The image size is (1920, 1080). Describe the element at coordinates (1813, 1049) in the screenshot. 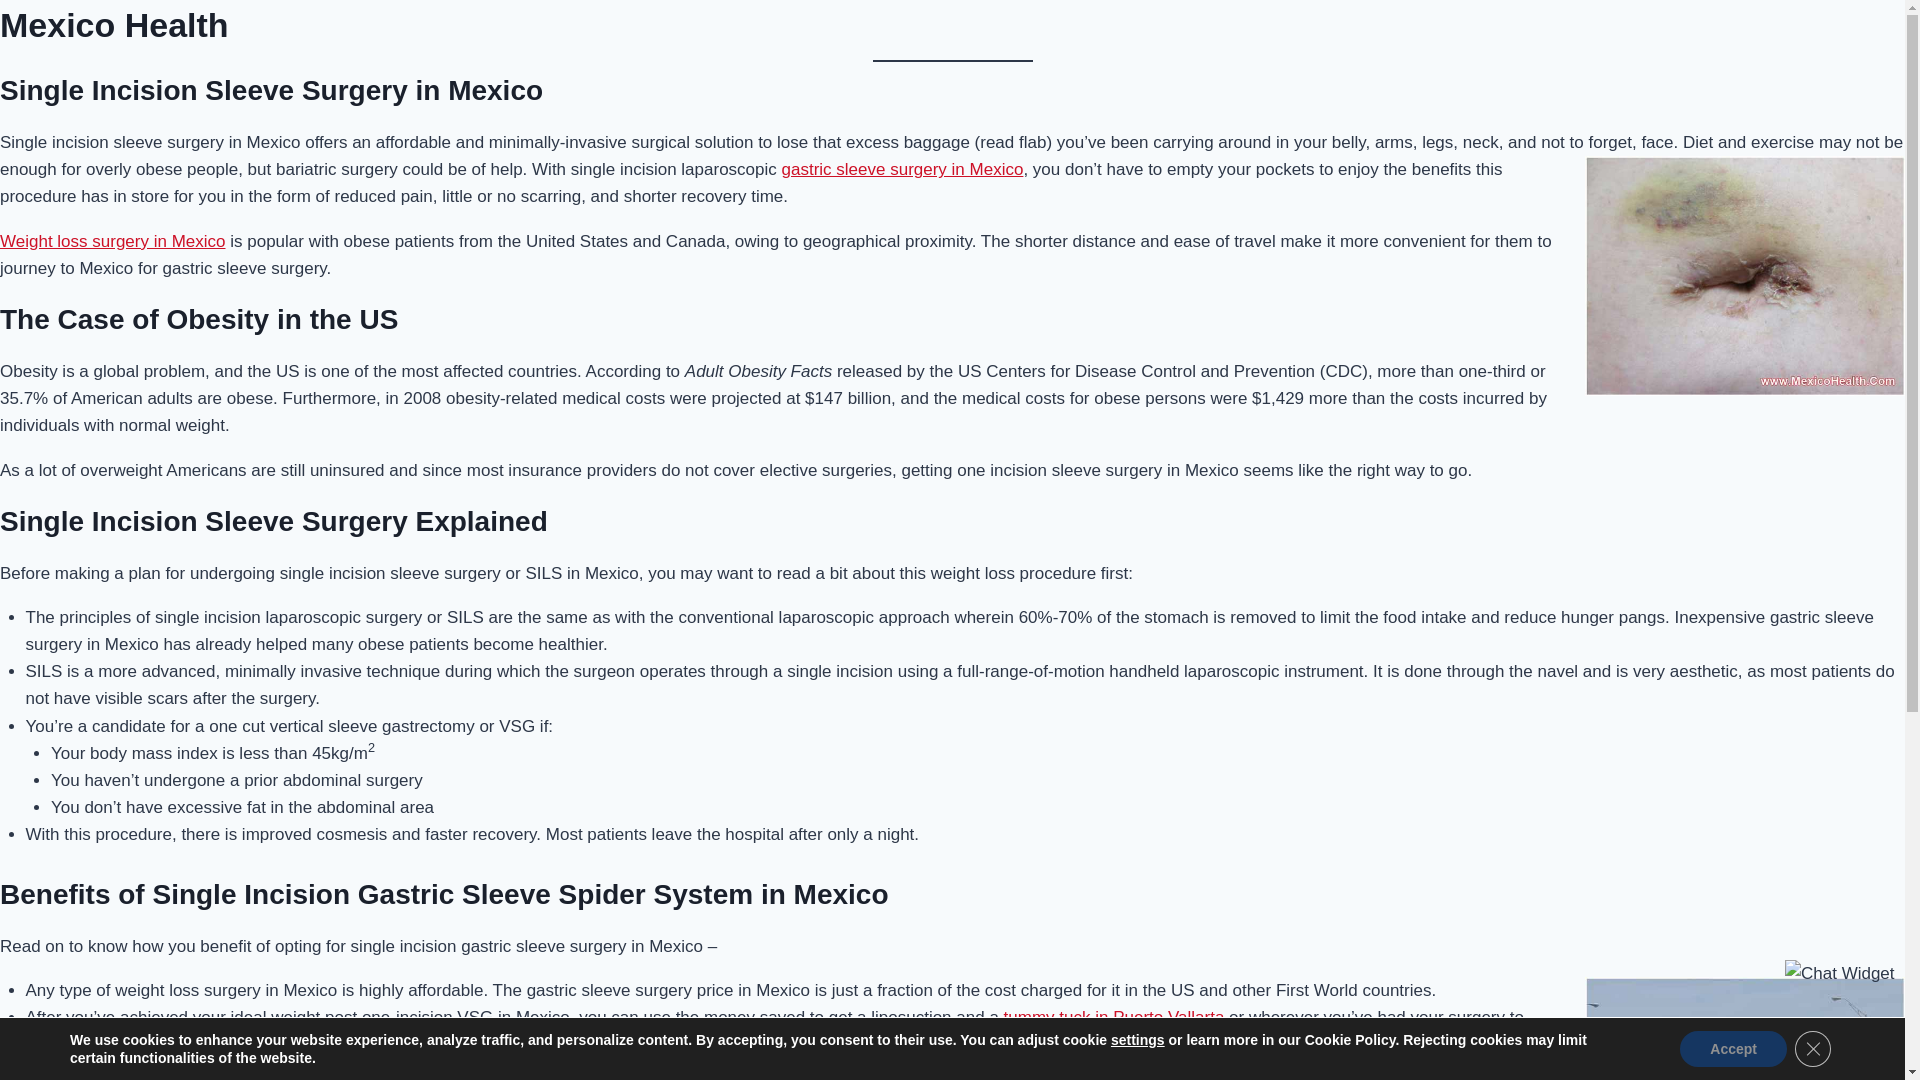

I see `Close GDPR Cookie Banner` at that location.